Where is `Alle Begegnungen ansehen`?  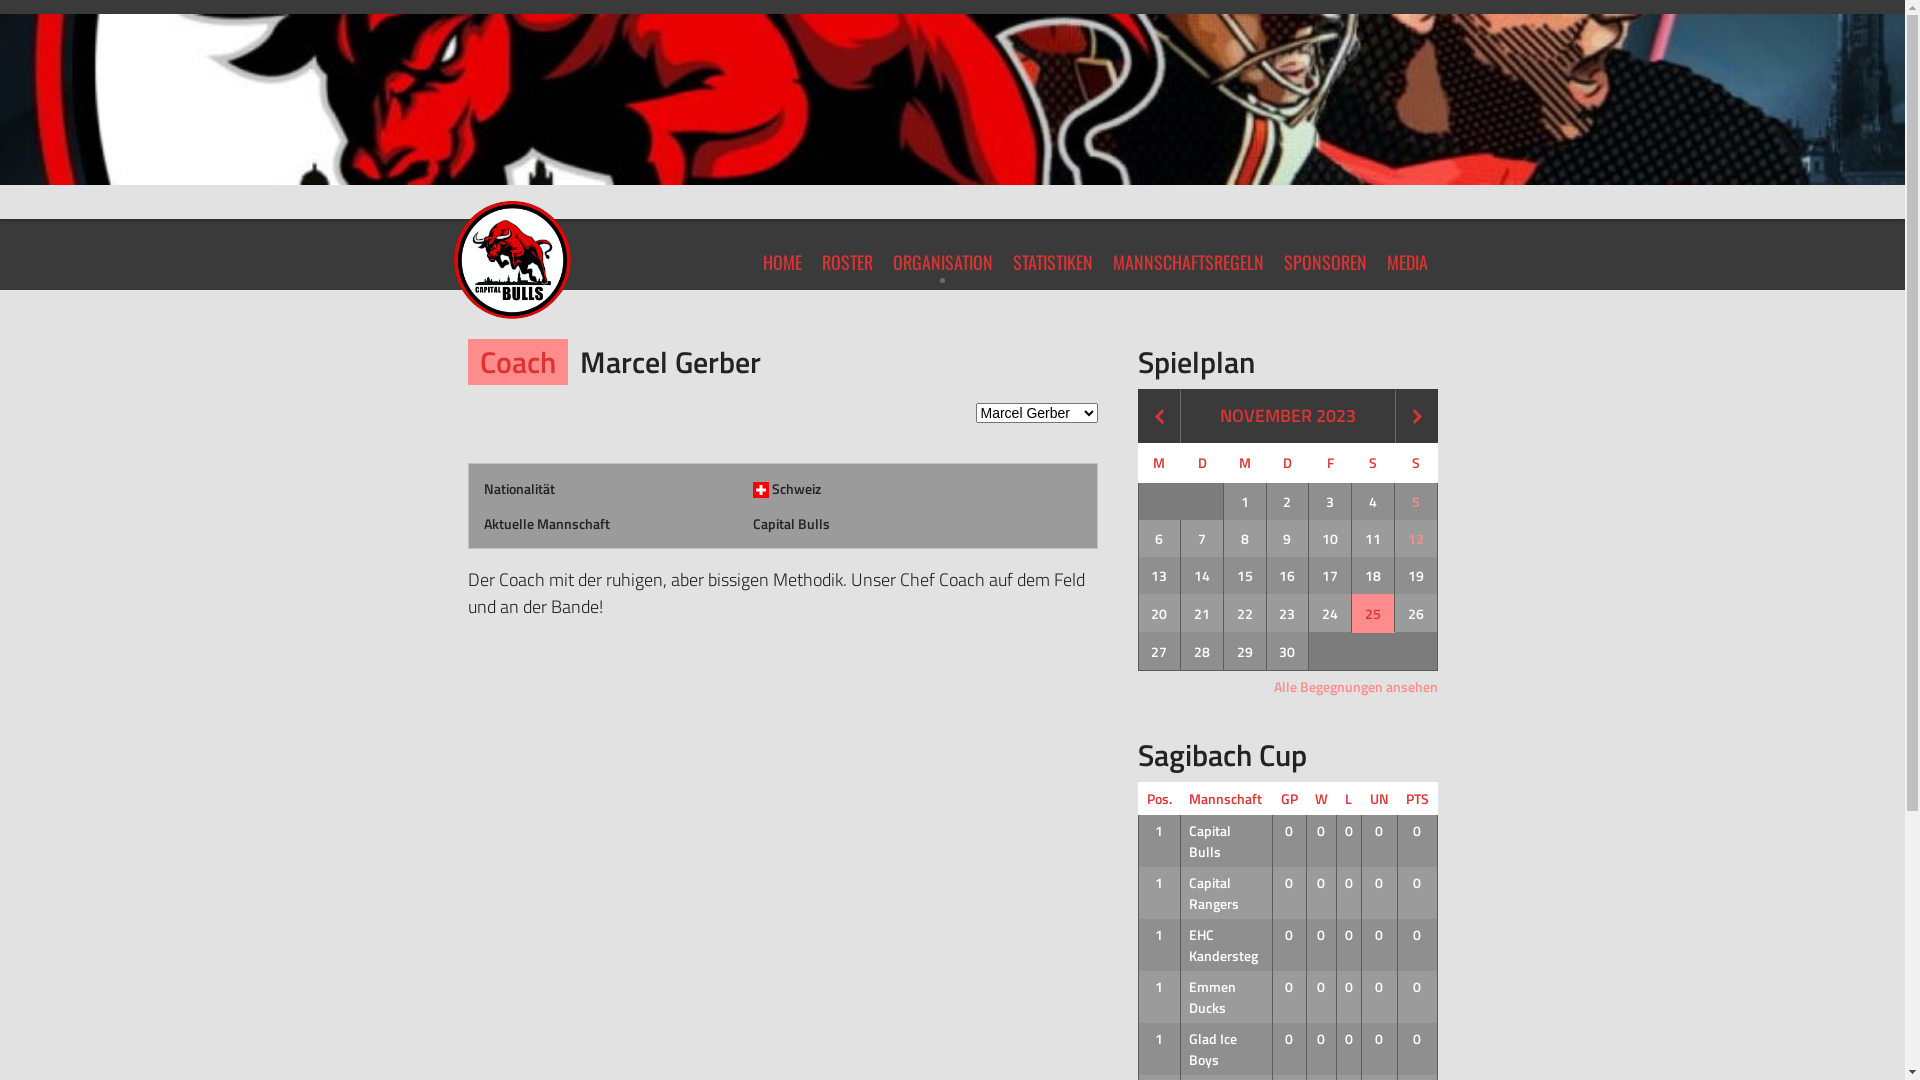 Alle Begegnungen ansehen is located at coordinates (1356, 686).